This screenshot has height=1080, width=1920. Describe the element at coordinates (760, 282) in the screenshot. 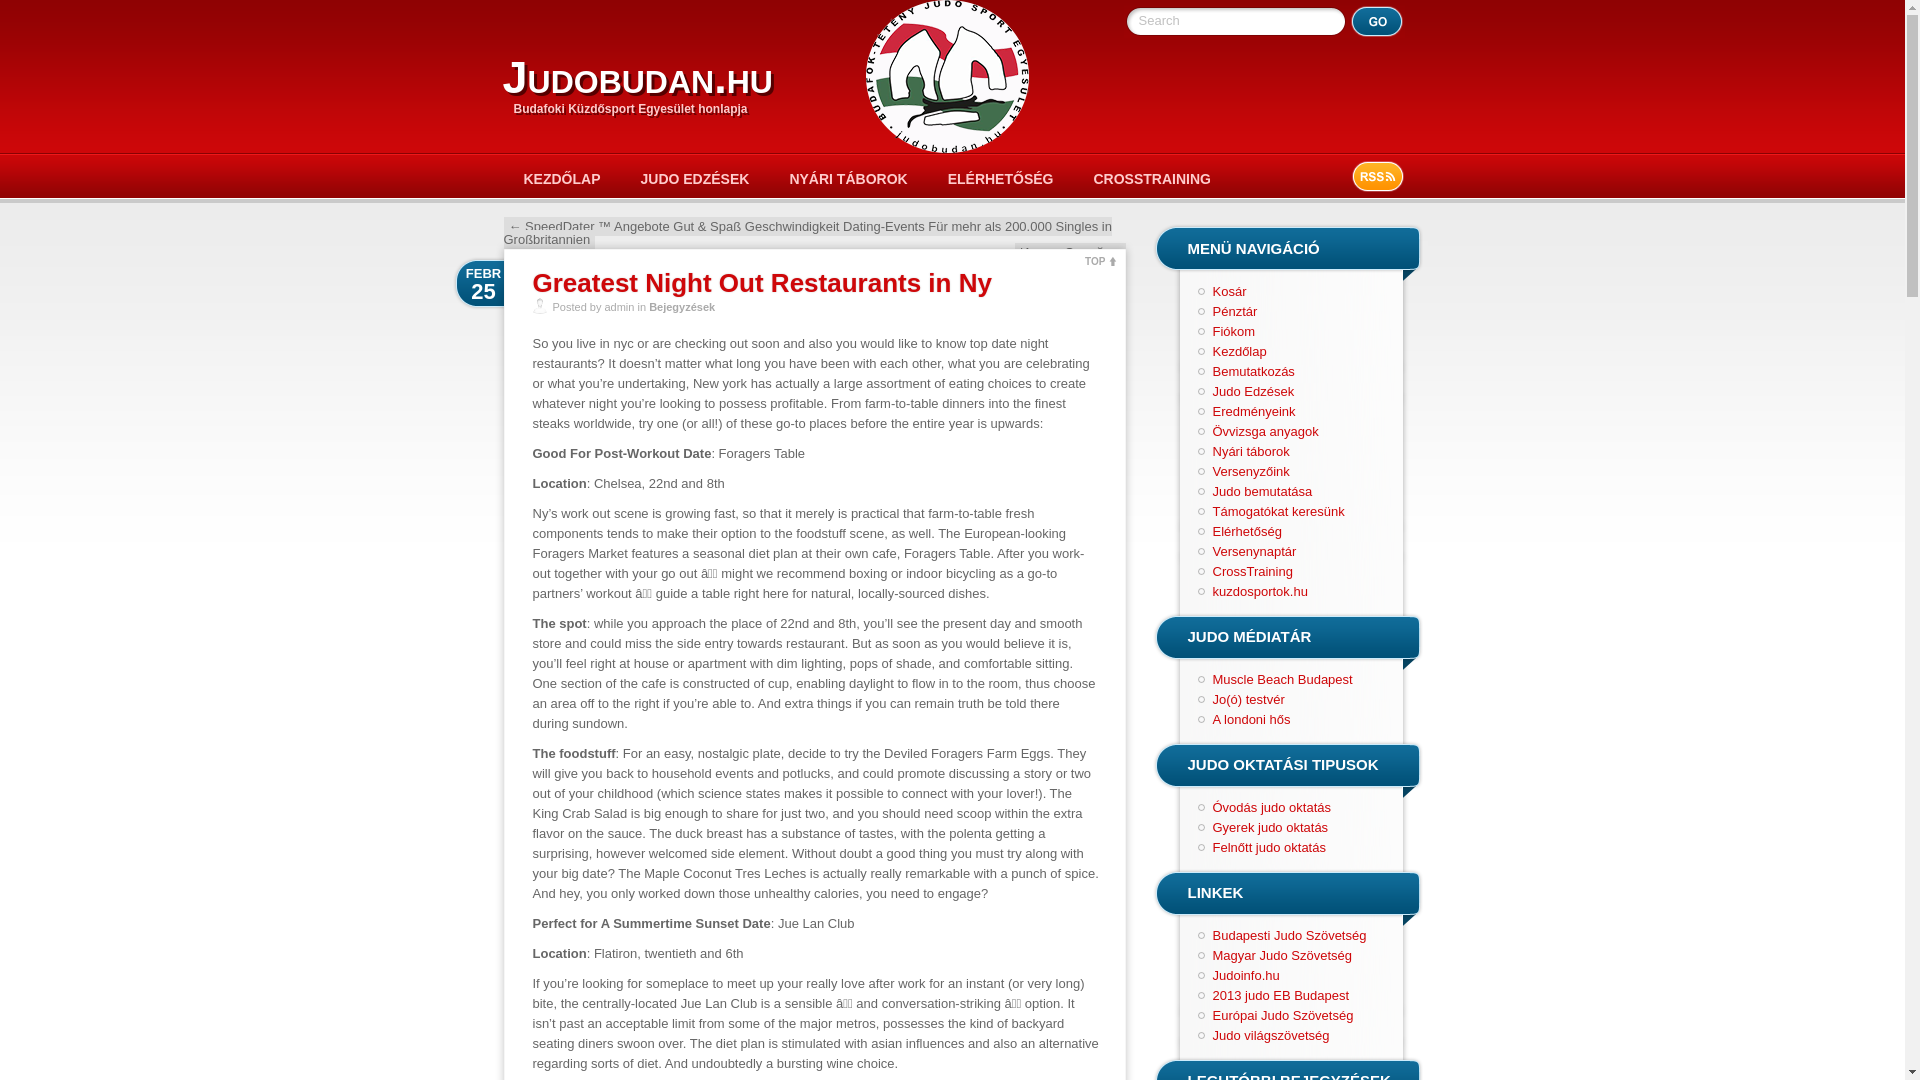

I see `Greatest Night Out Restaurants in Ny` at that location.